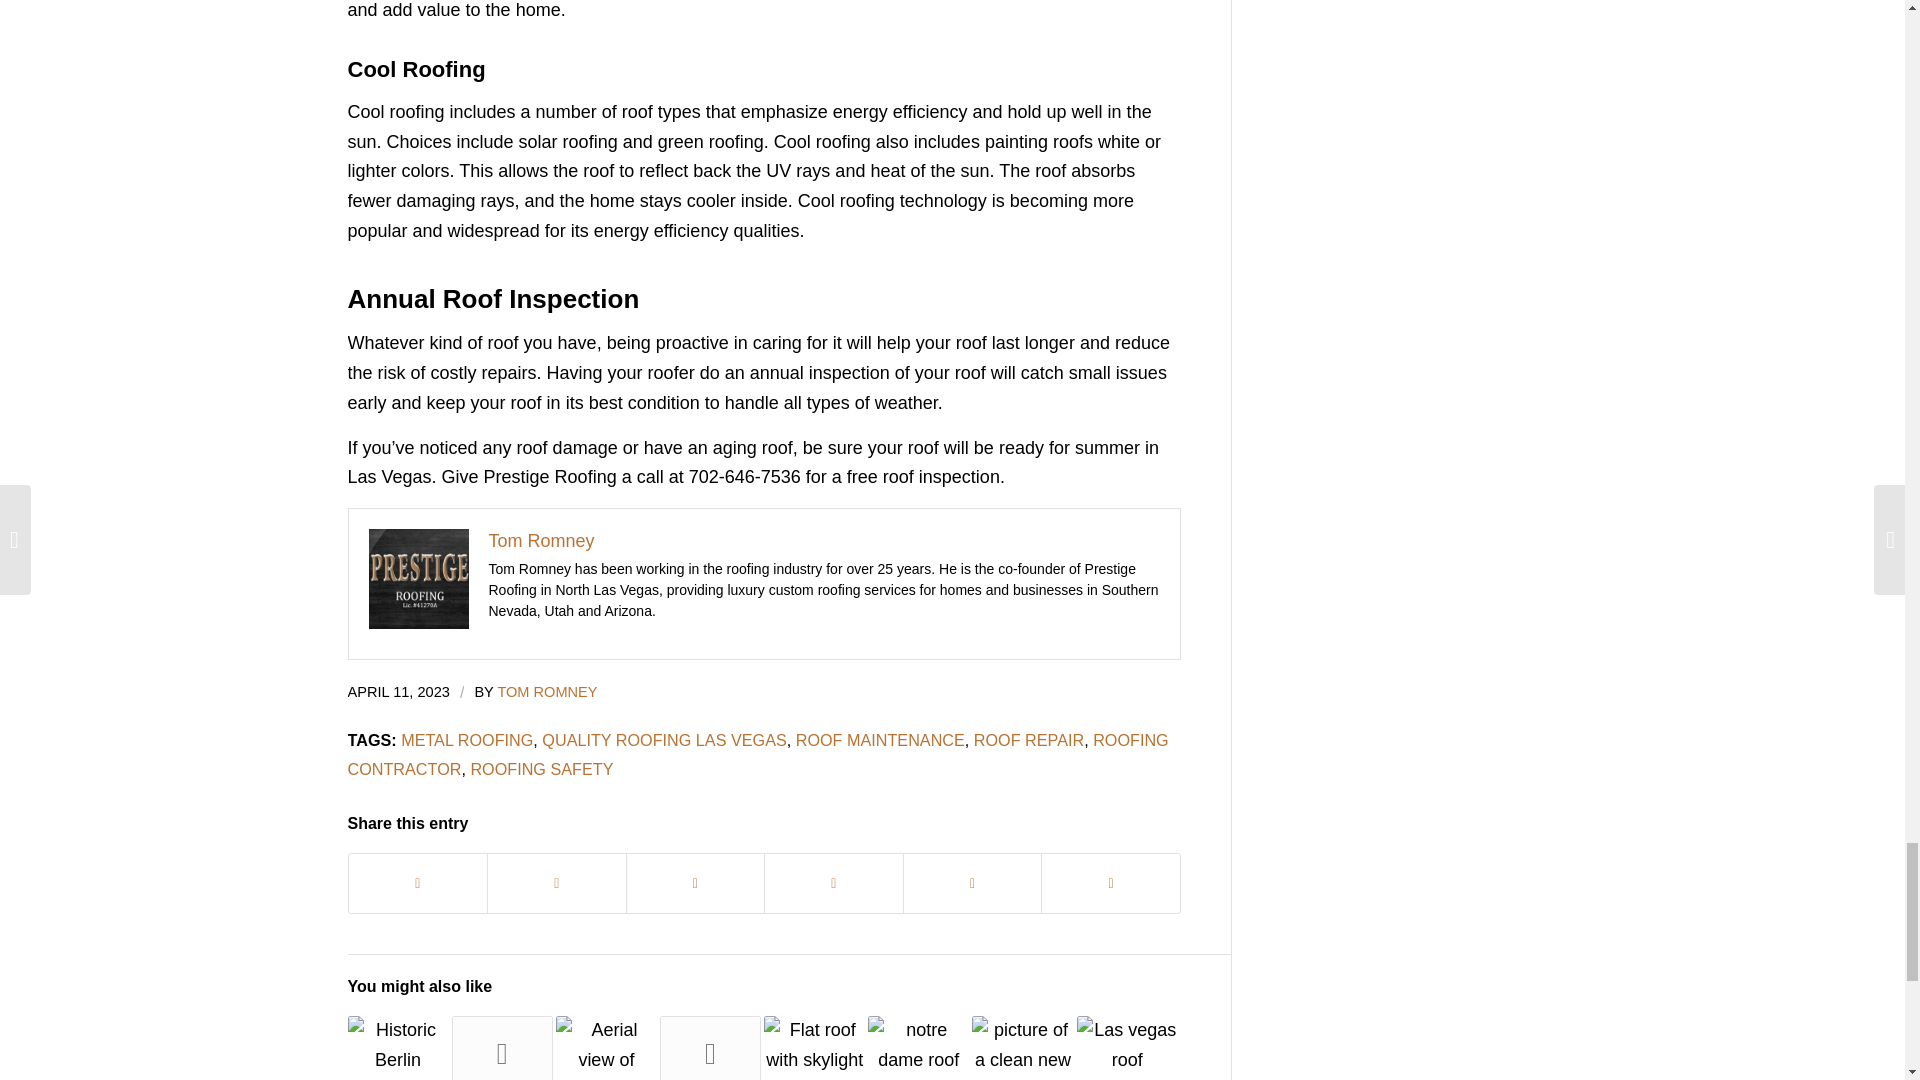 Image resolution: width=1920 pixels, height=1080 pixels. Describe the element at coordinates (606, 1048) in the screenshot. I see `Las Vegas Roofing Companies: Addressing Common Roof Problems` at that location.